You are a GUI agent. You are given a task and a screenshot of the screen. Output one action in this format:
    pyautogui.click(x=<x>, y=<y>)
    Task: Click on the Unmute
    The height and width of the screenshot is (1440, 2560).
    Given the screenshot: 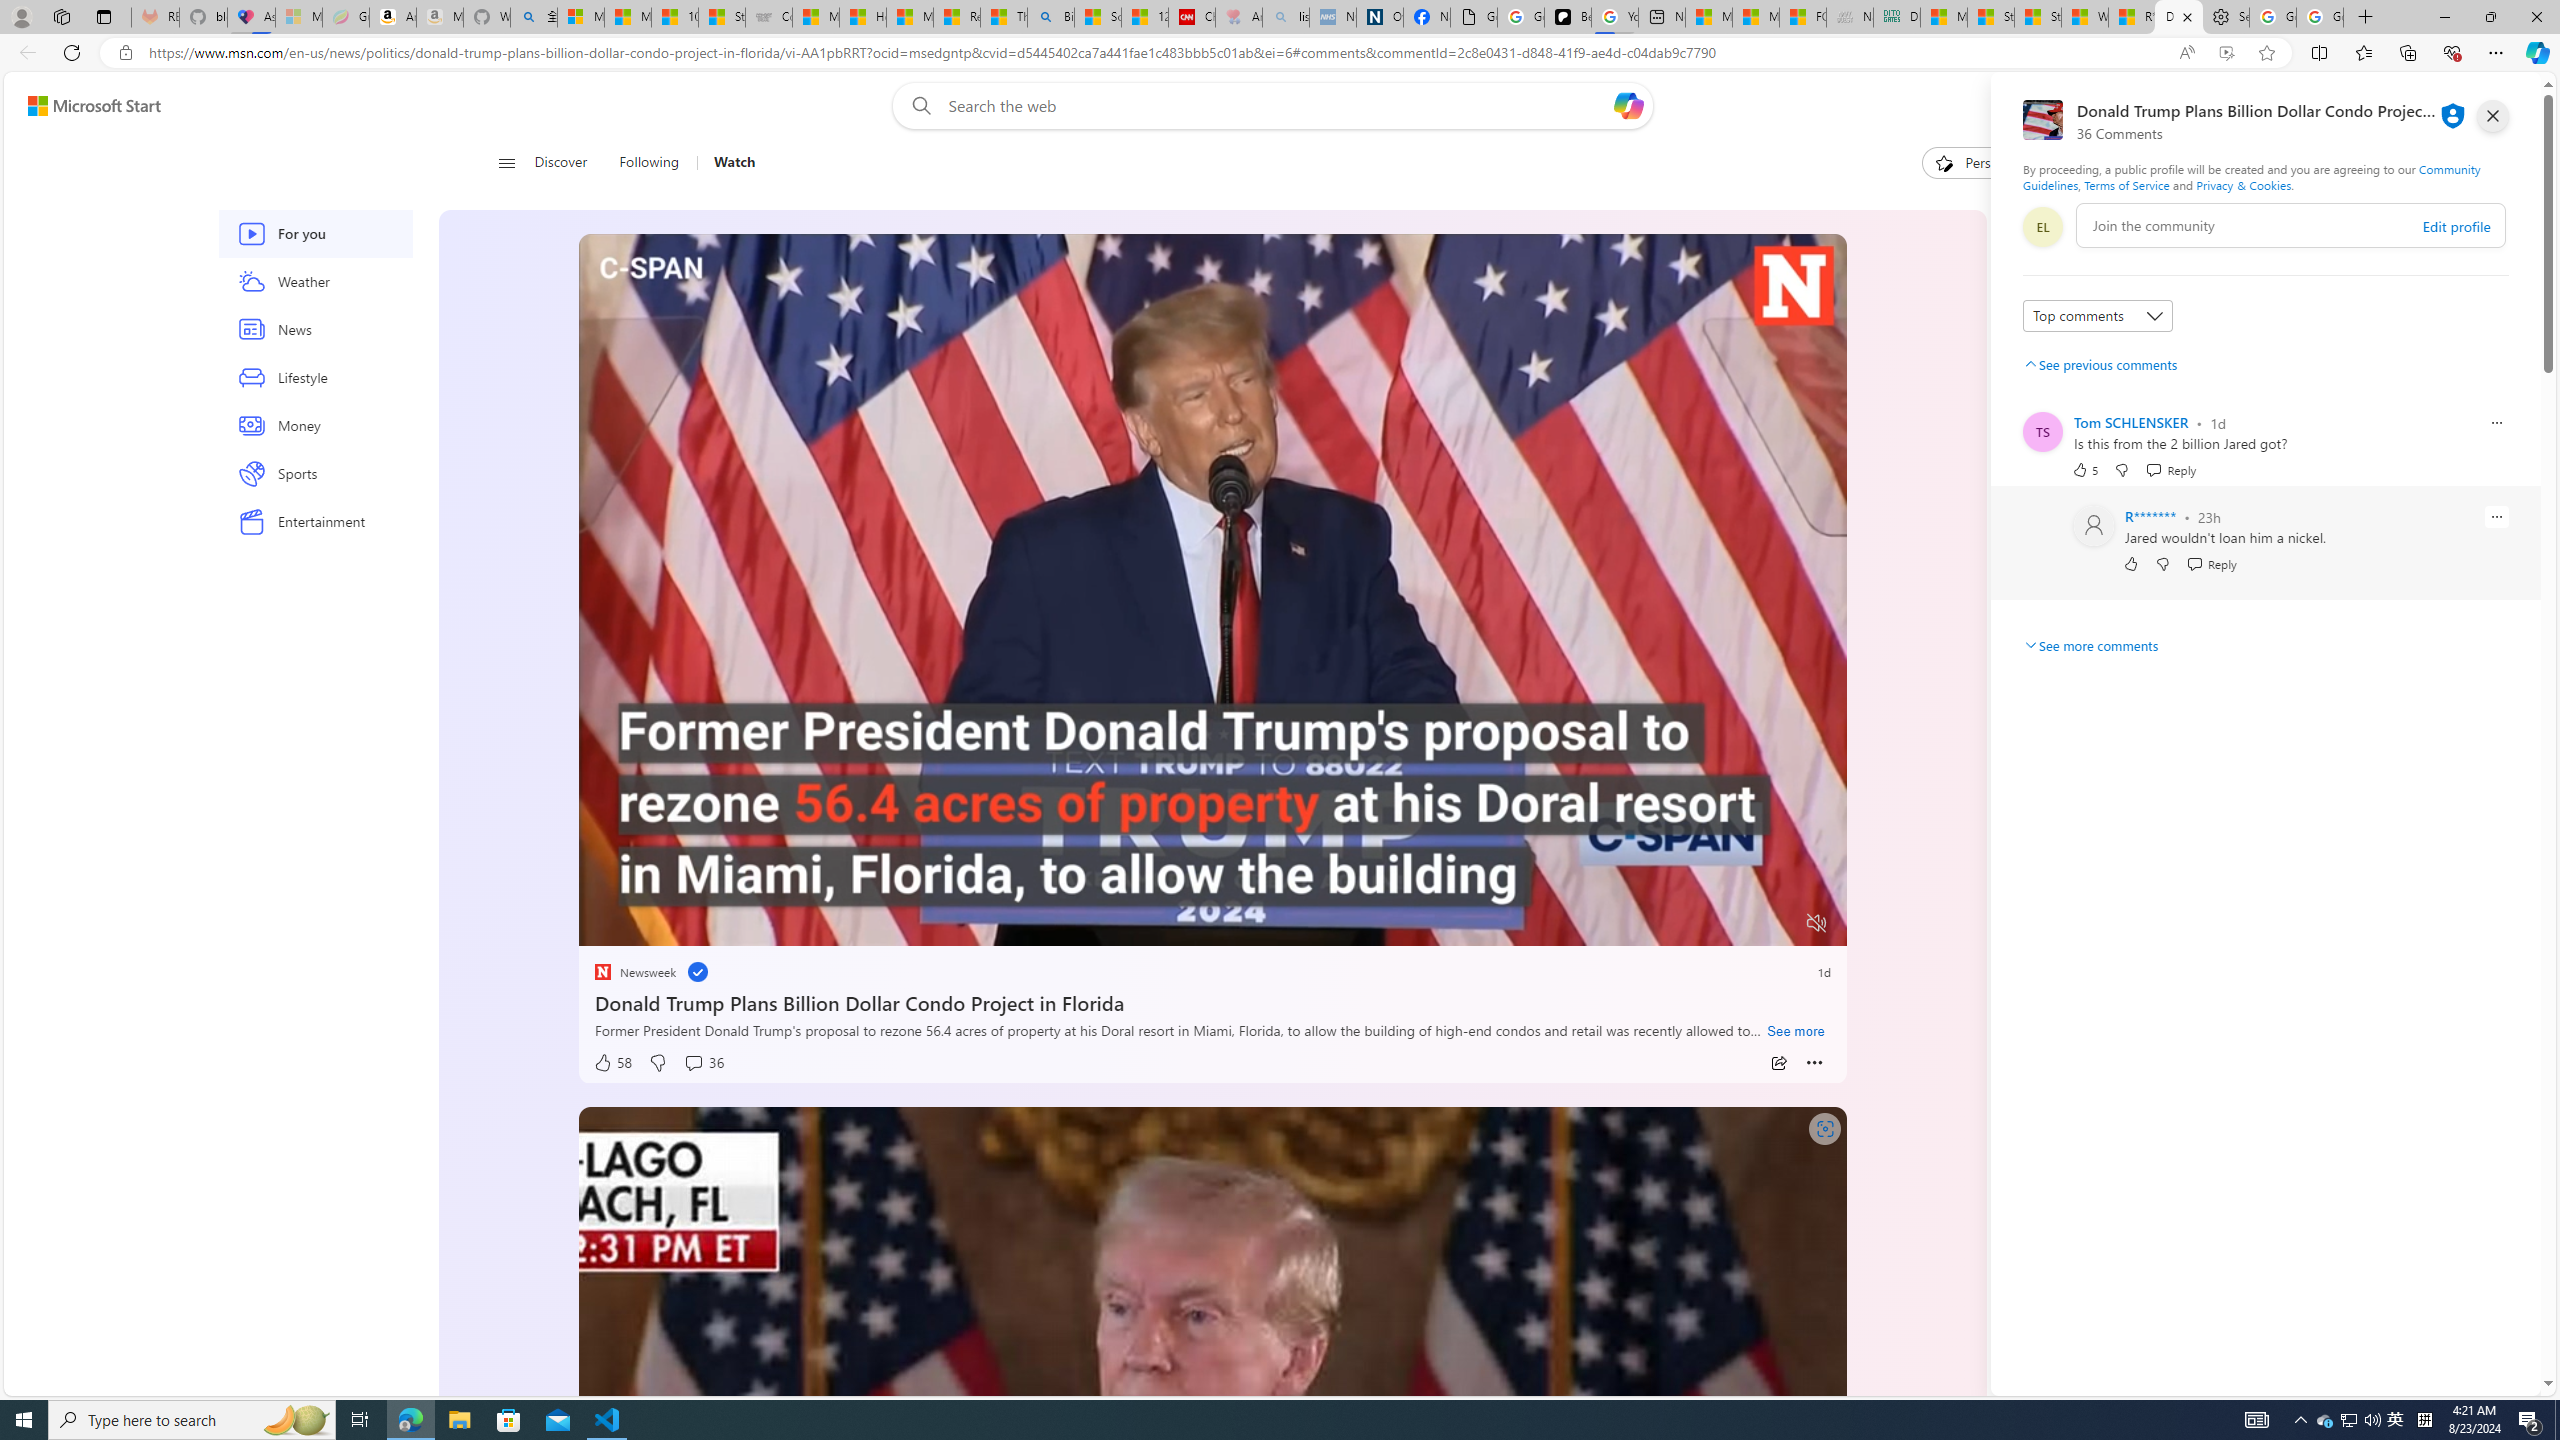 What is the action you would take?
    pyautogui.click(x=1818, y=923)
    